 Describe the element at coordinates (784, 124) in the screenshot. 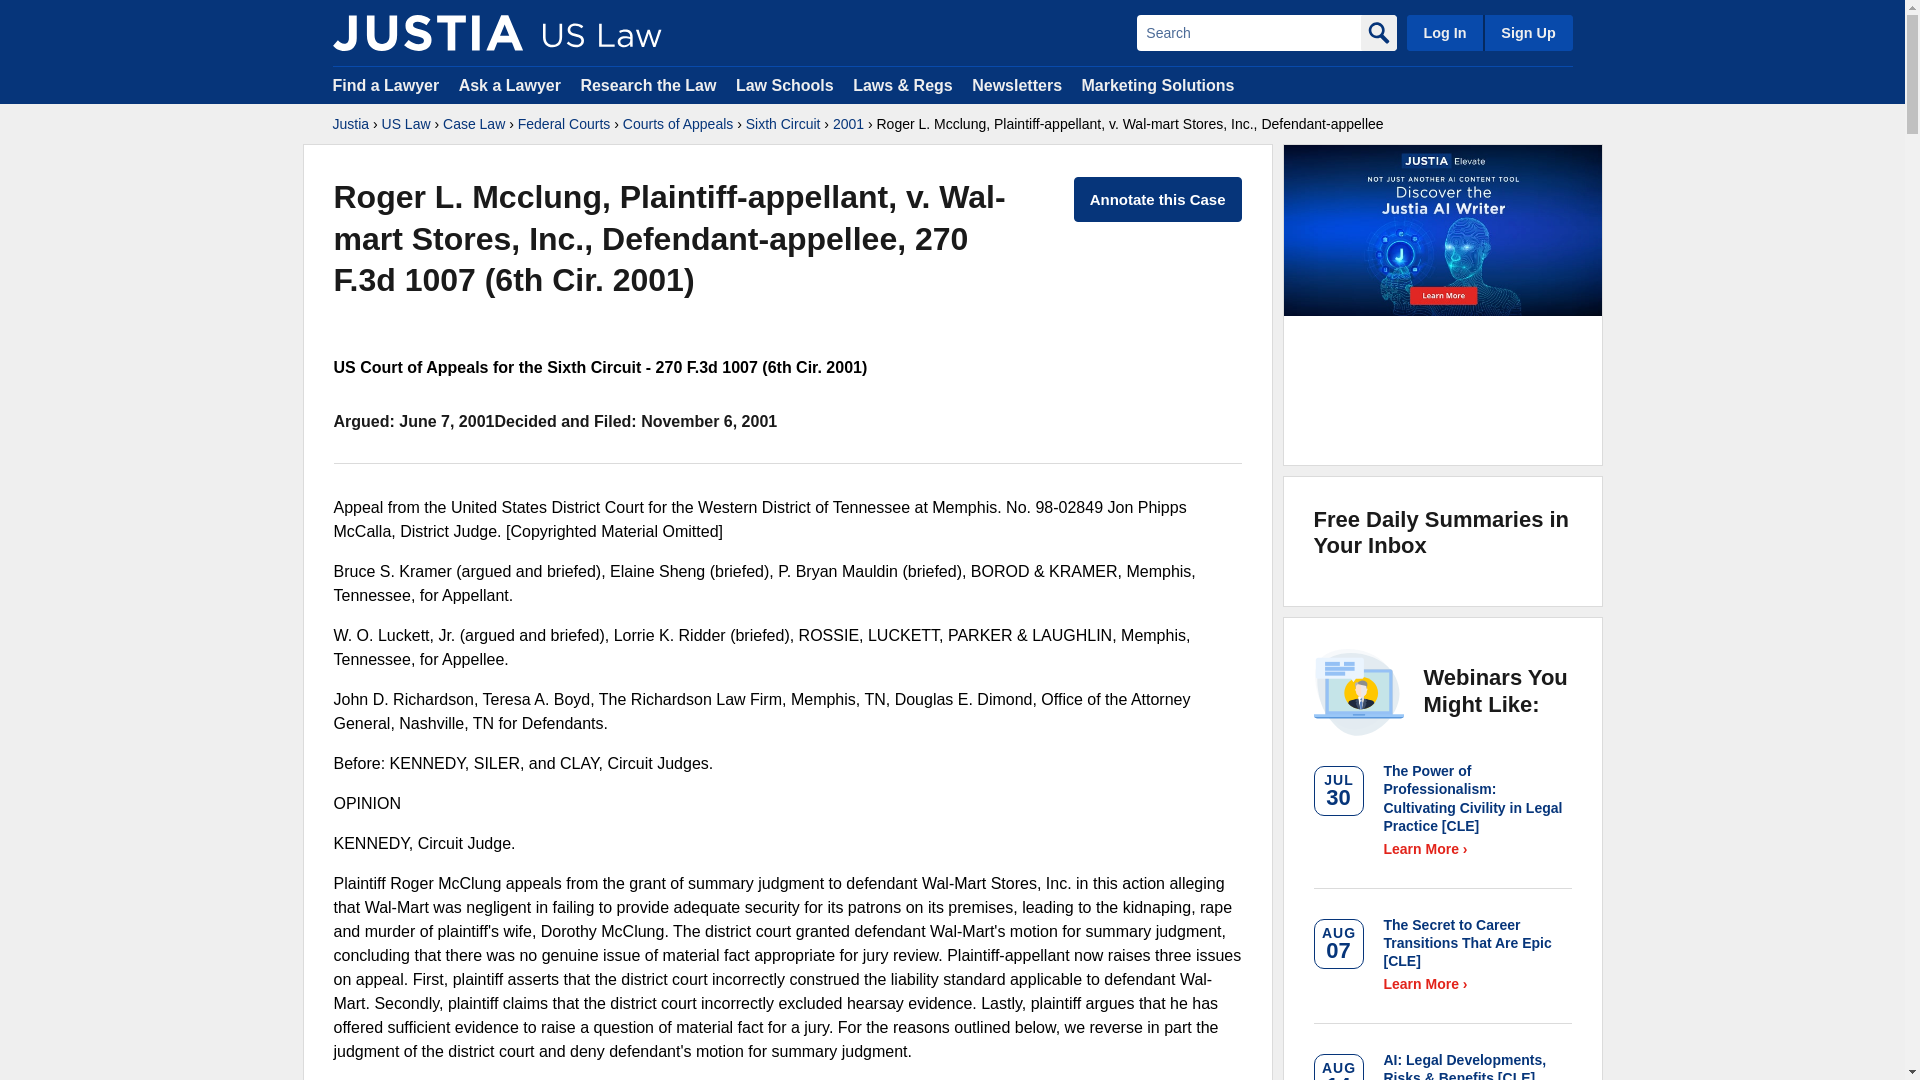

I see `Sixth Circuit` at that location.